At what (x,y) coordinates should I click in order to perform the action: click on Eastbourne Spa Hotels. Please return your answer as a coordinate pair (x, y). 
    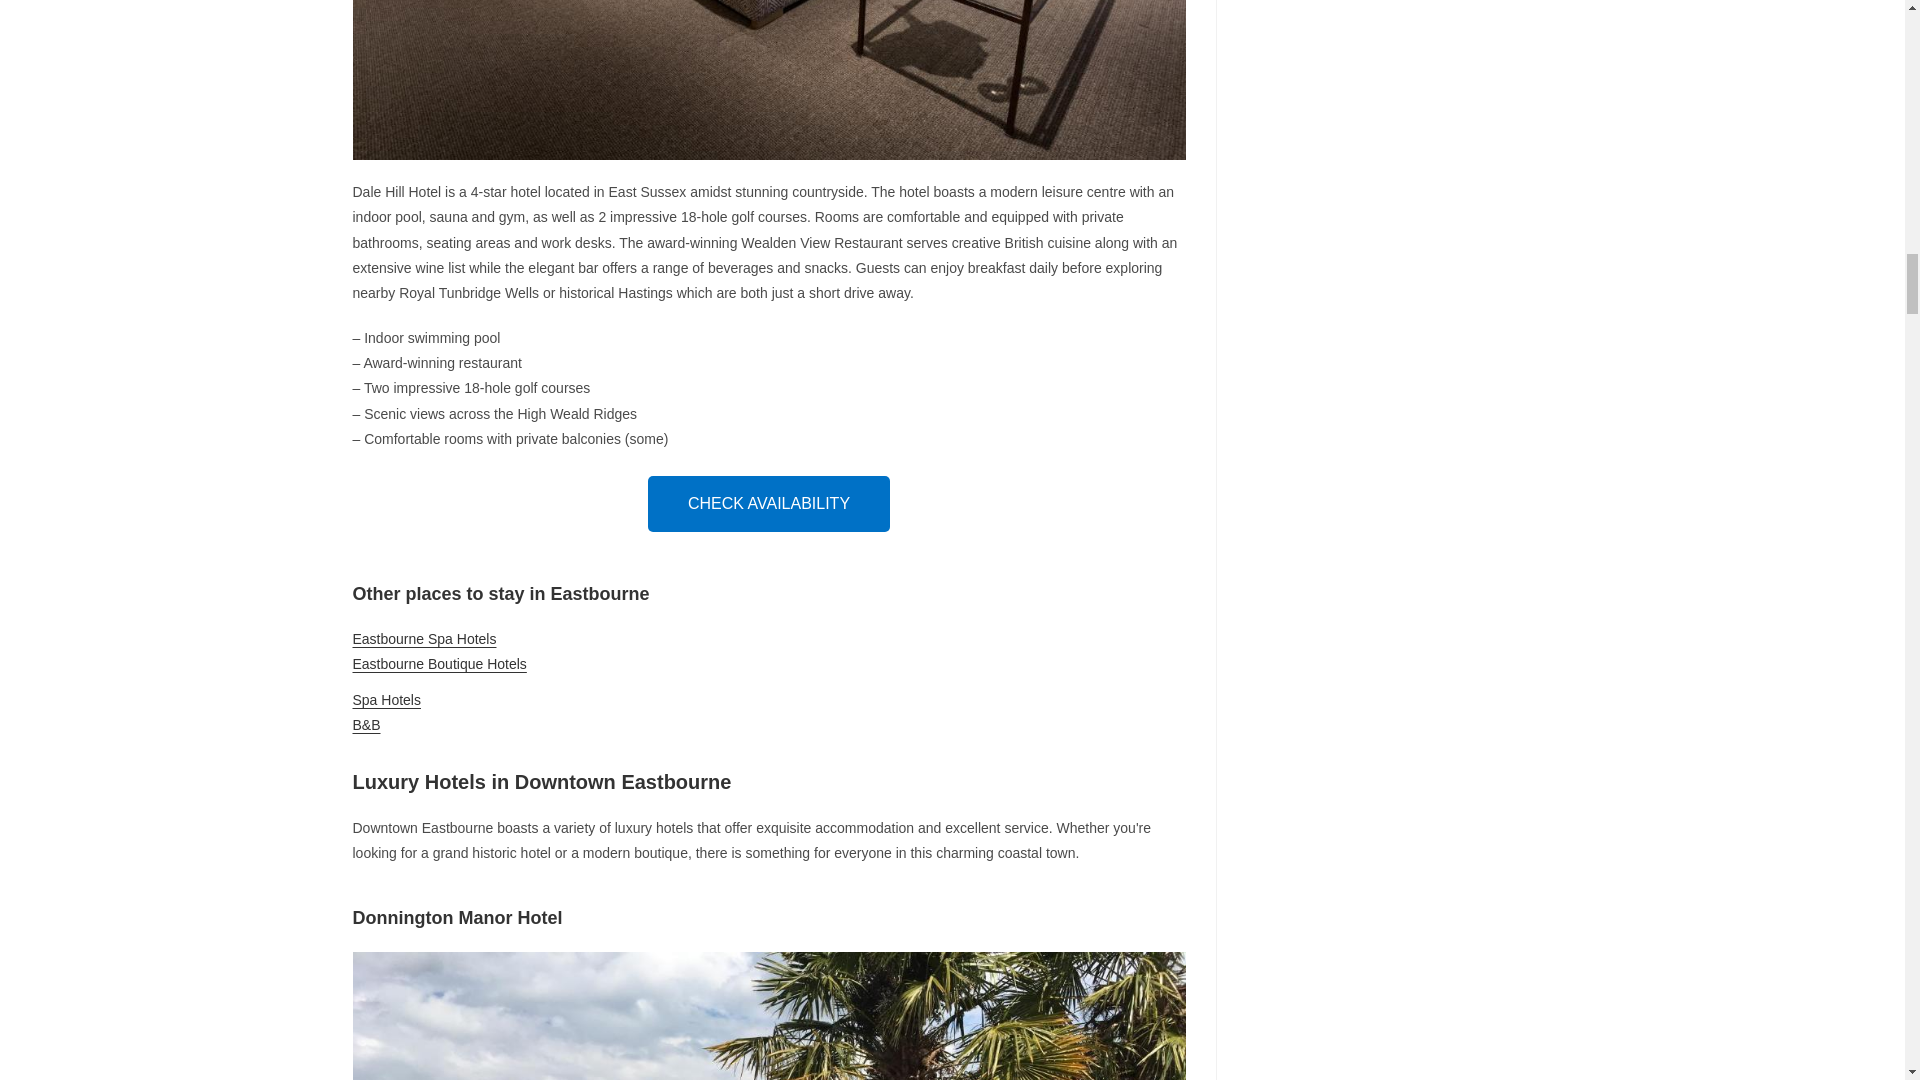
    Looking at the image, I should click on (423, 638).